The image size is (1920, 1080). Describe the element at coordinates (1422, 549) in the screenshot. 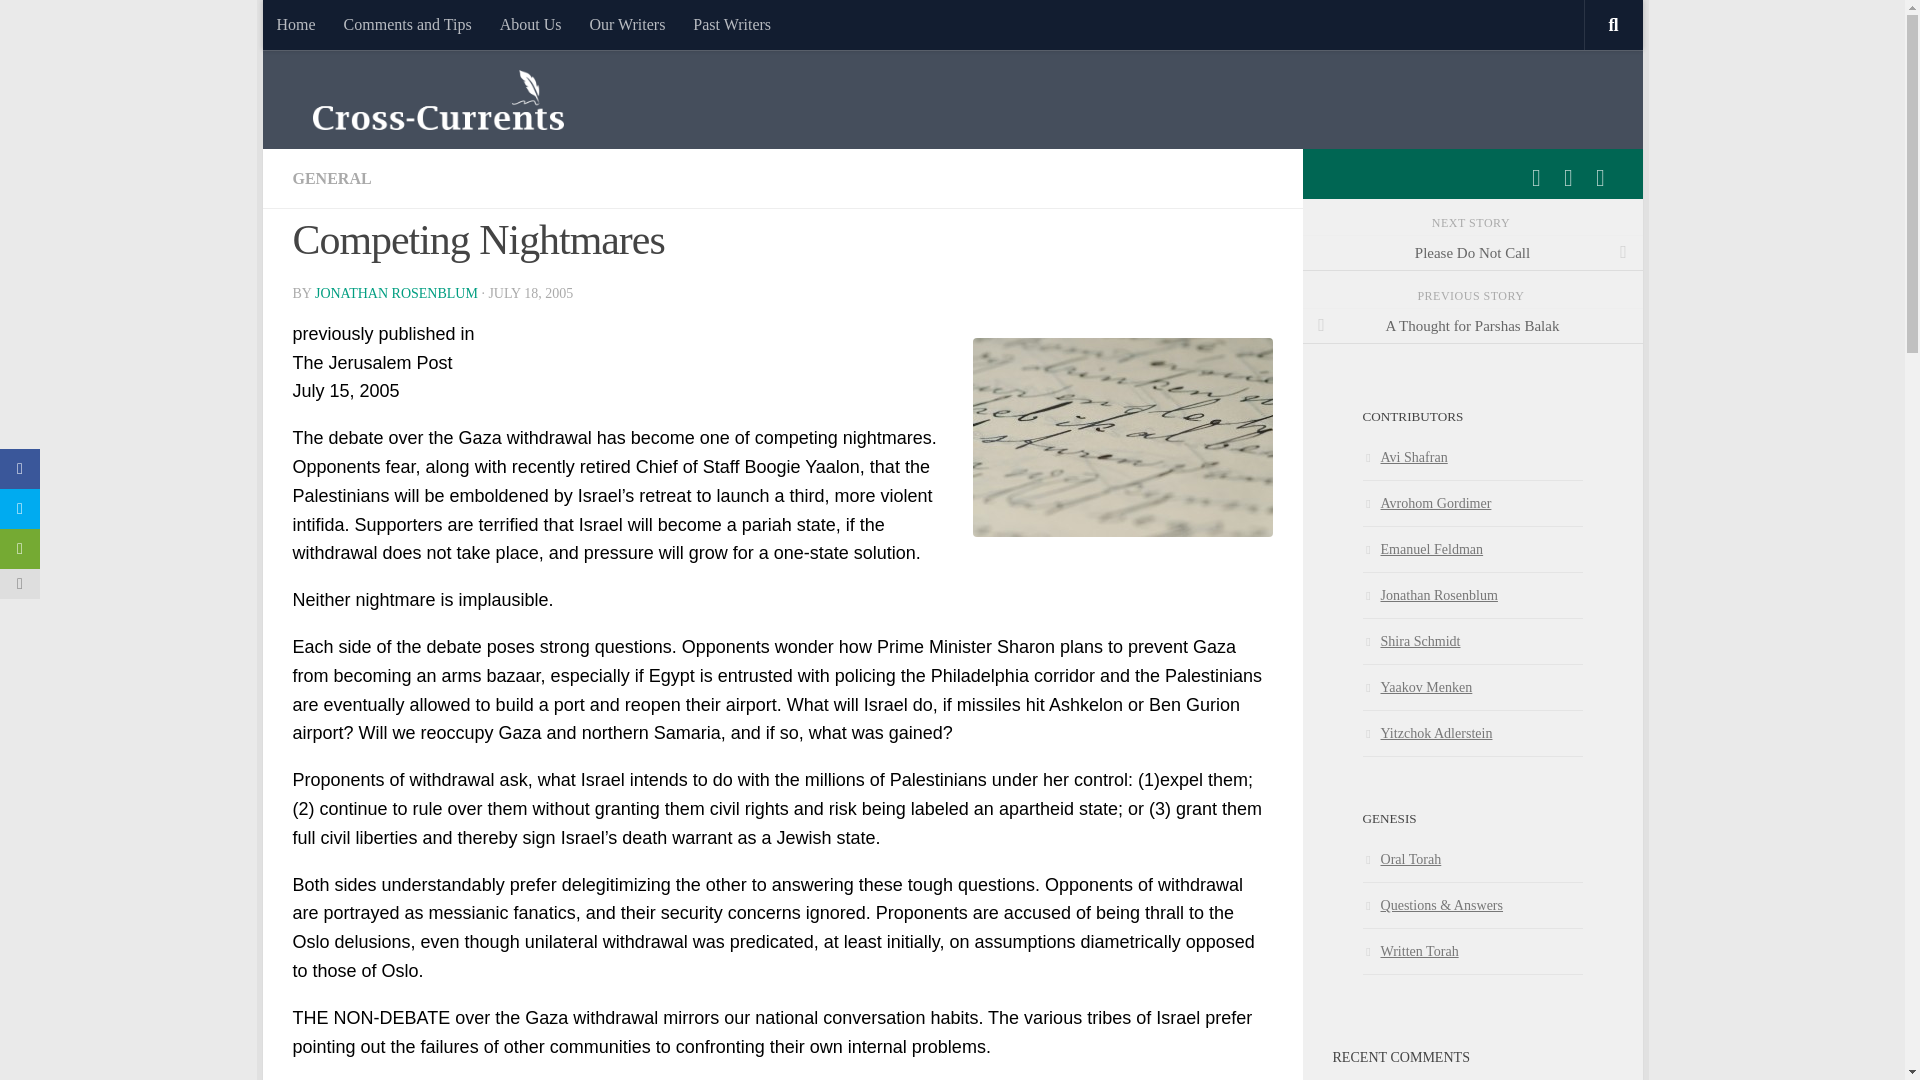

I see `Emanuel Feldman` at that location.